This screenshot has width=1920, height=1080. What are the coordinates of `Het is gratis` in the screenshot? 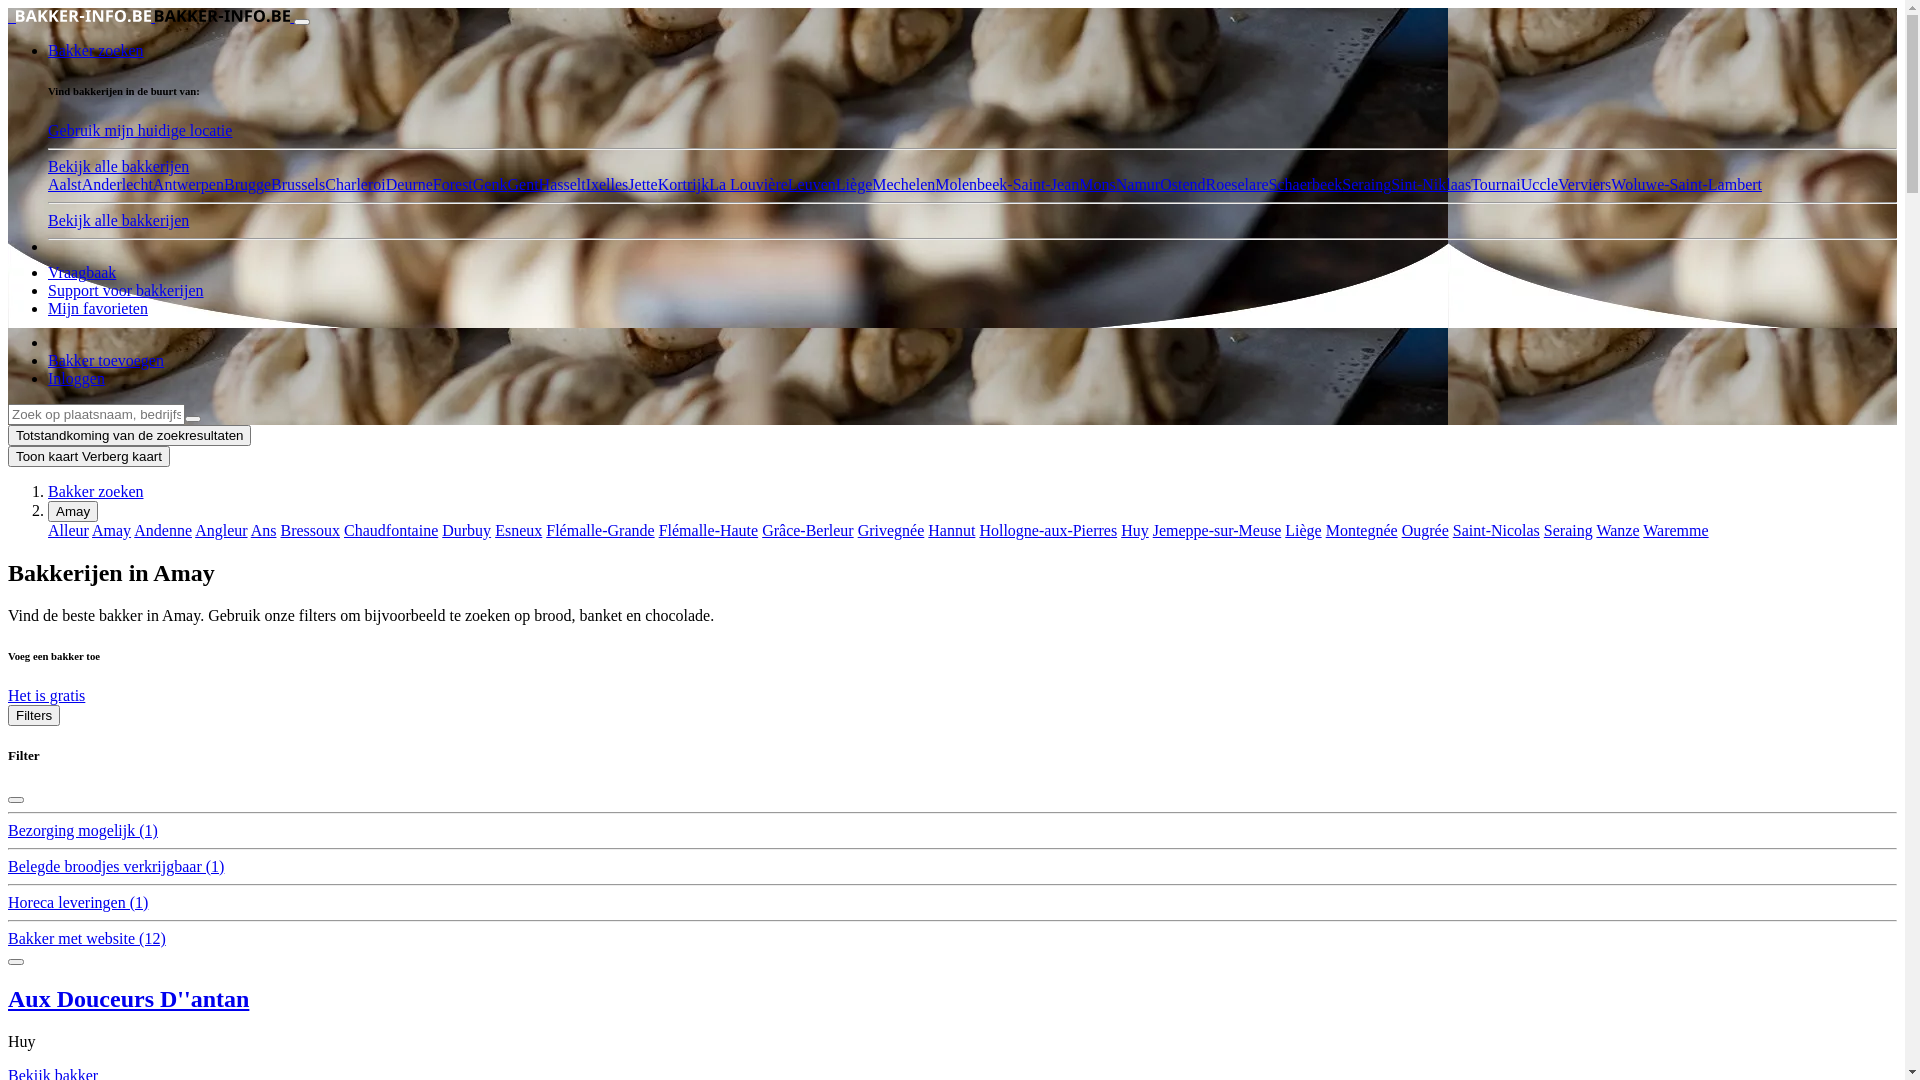 It's located at (46, 696).